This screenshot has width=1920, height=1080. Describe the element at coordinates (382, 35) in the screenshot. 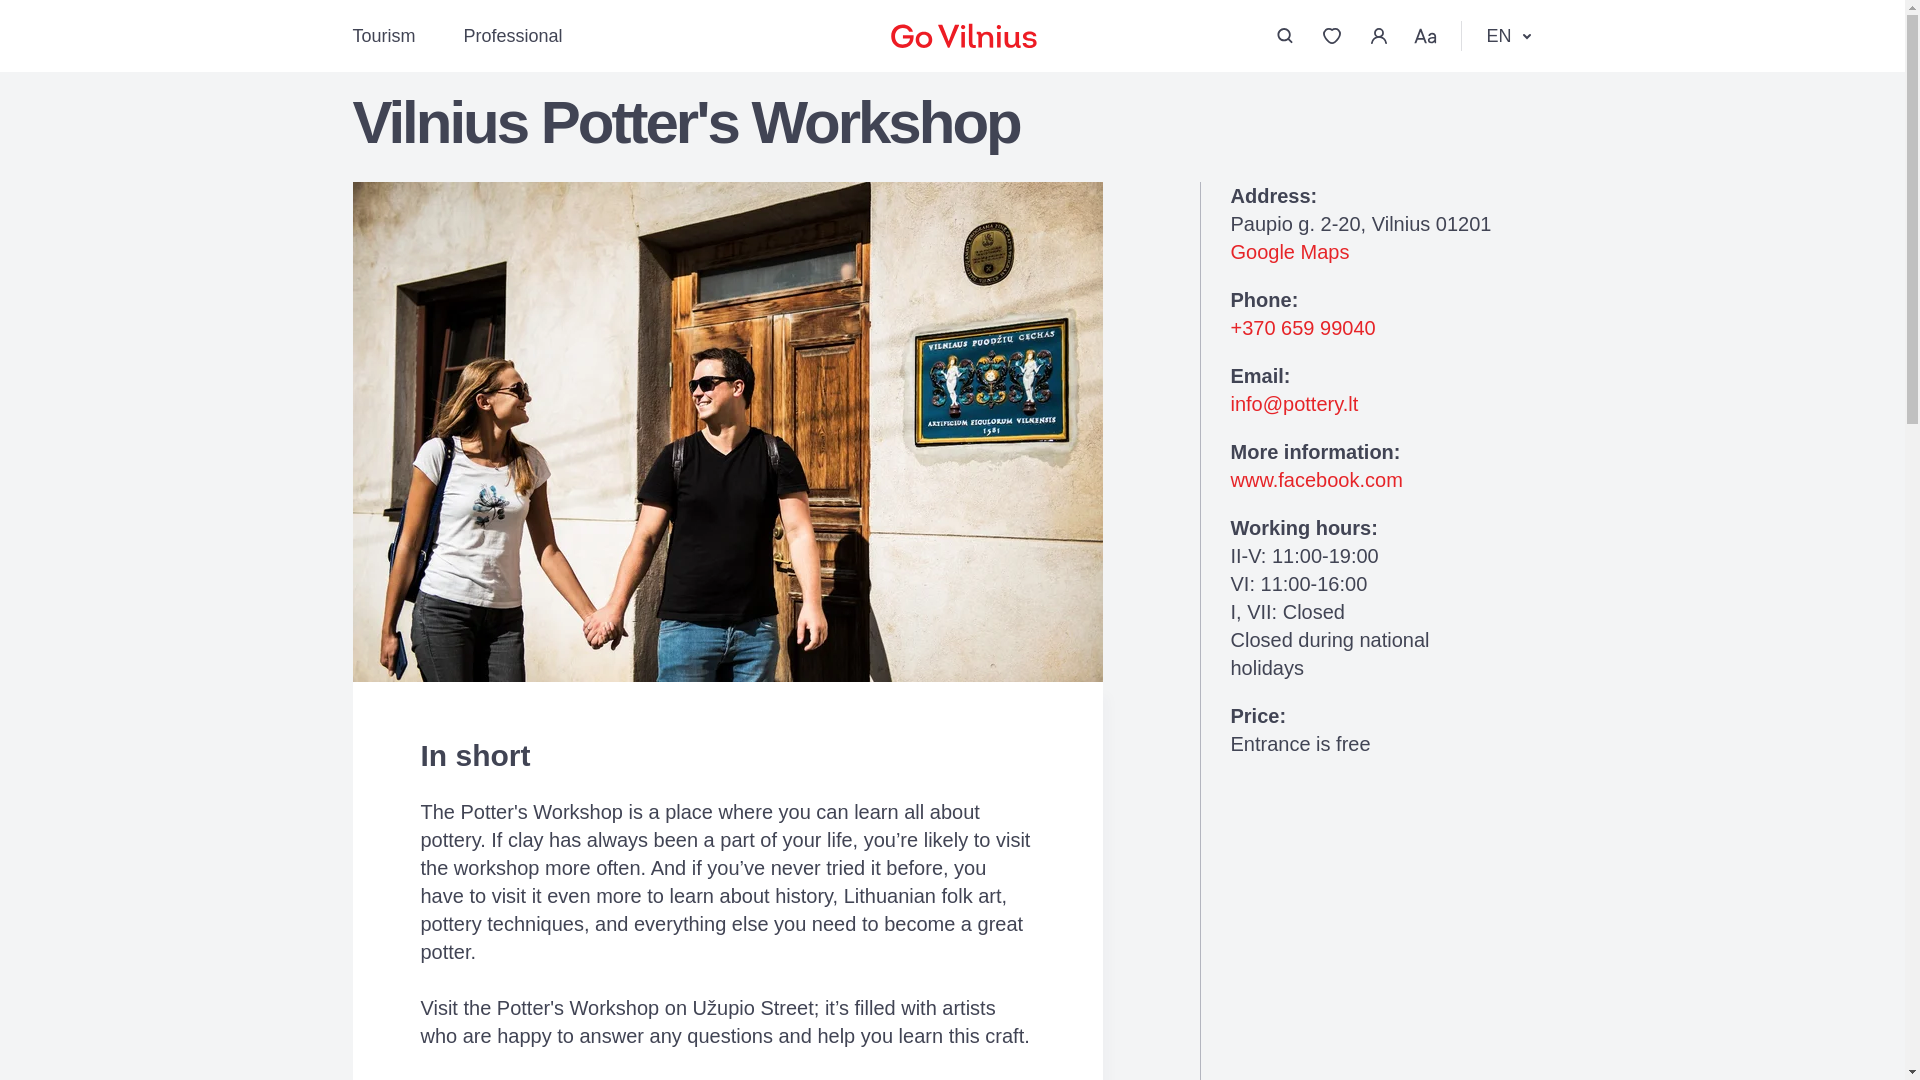

I see `Tourism` at that location.